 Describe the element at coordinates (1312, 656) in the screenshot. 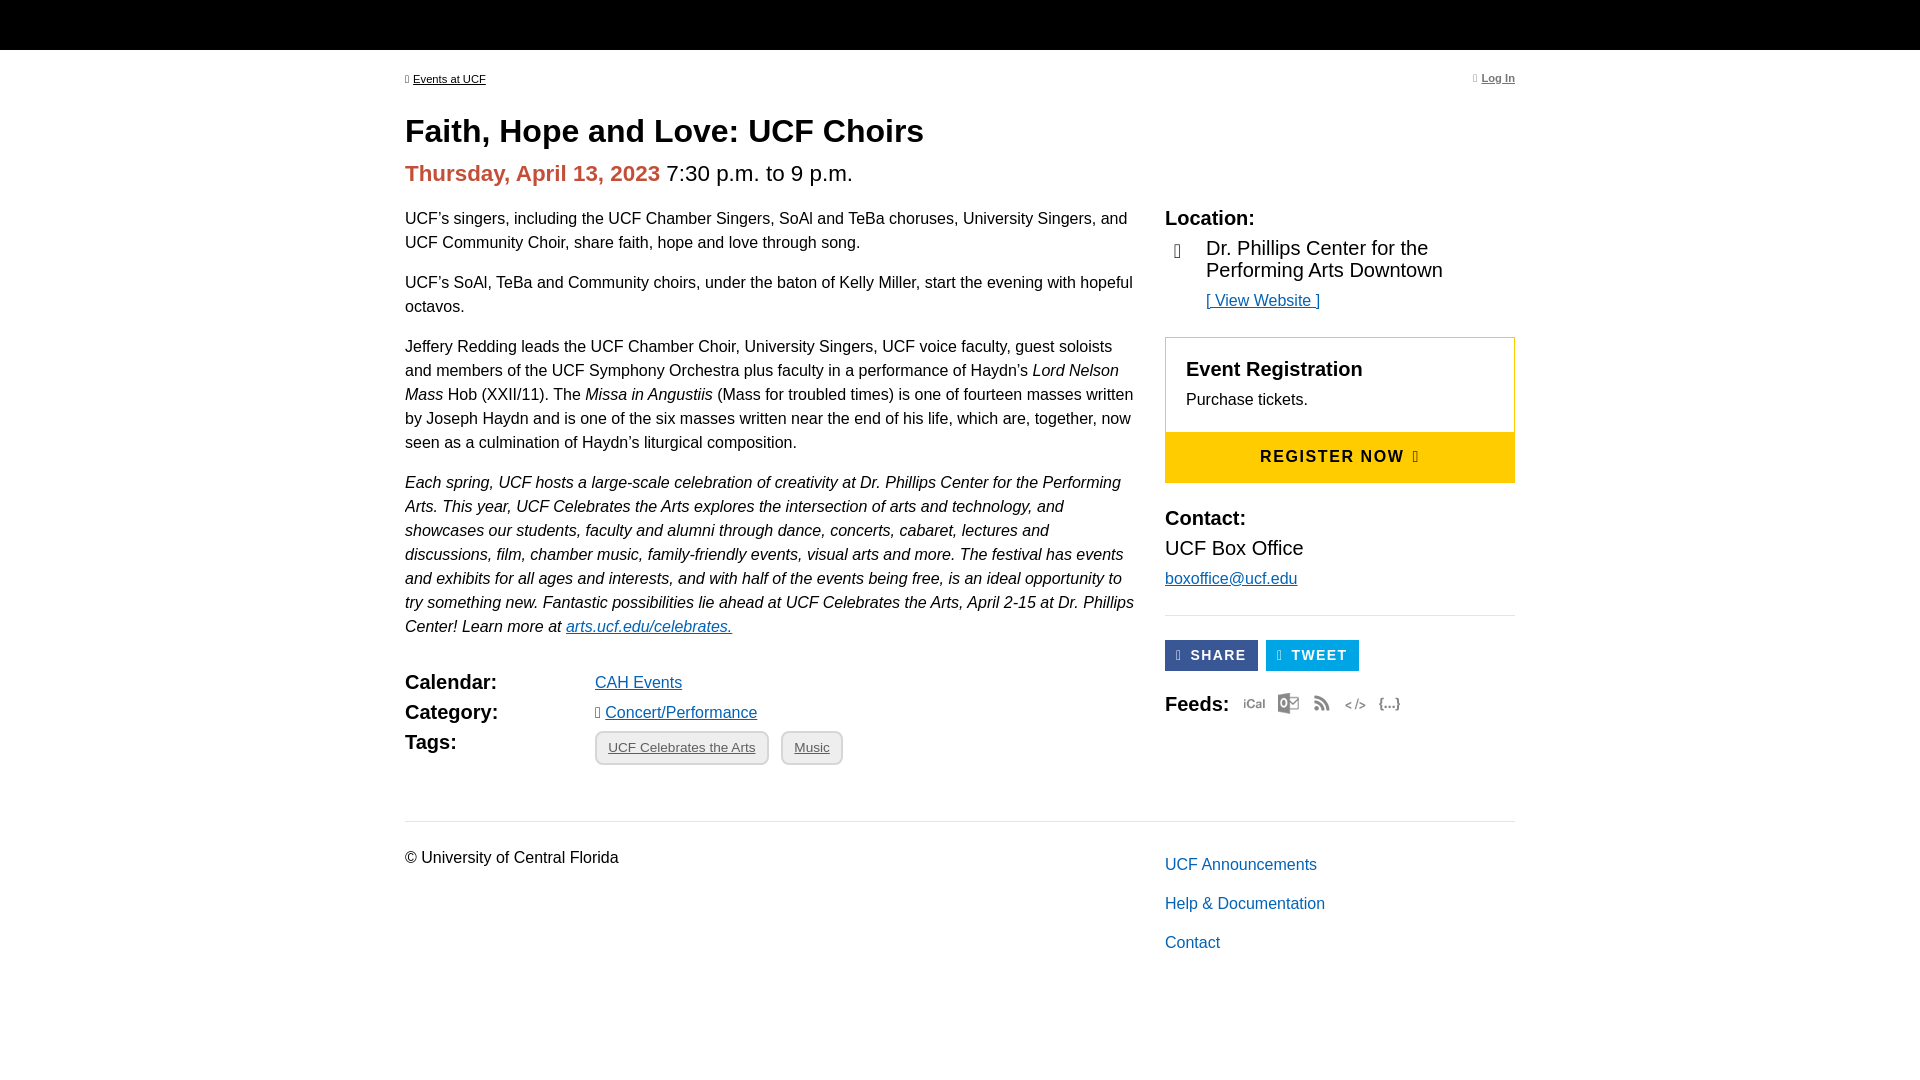

I see `Tweet this event` at that location.